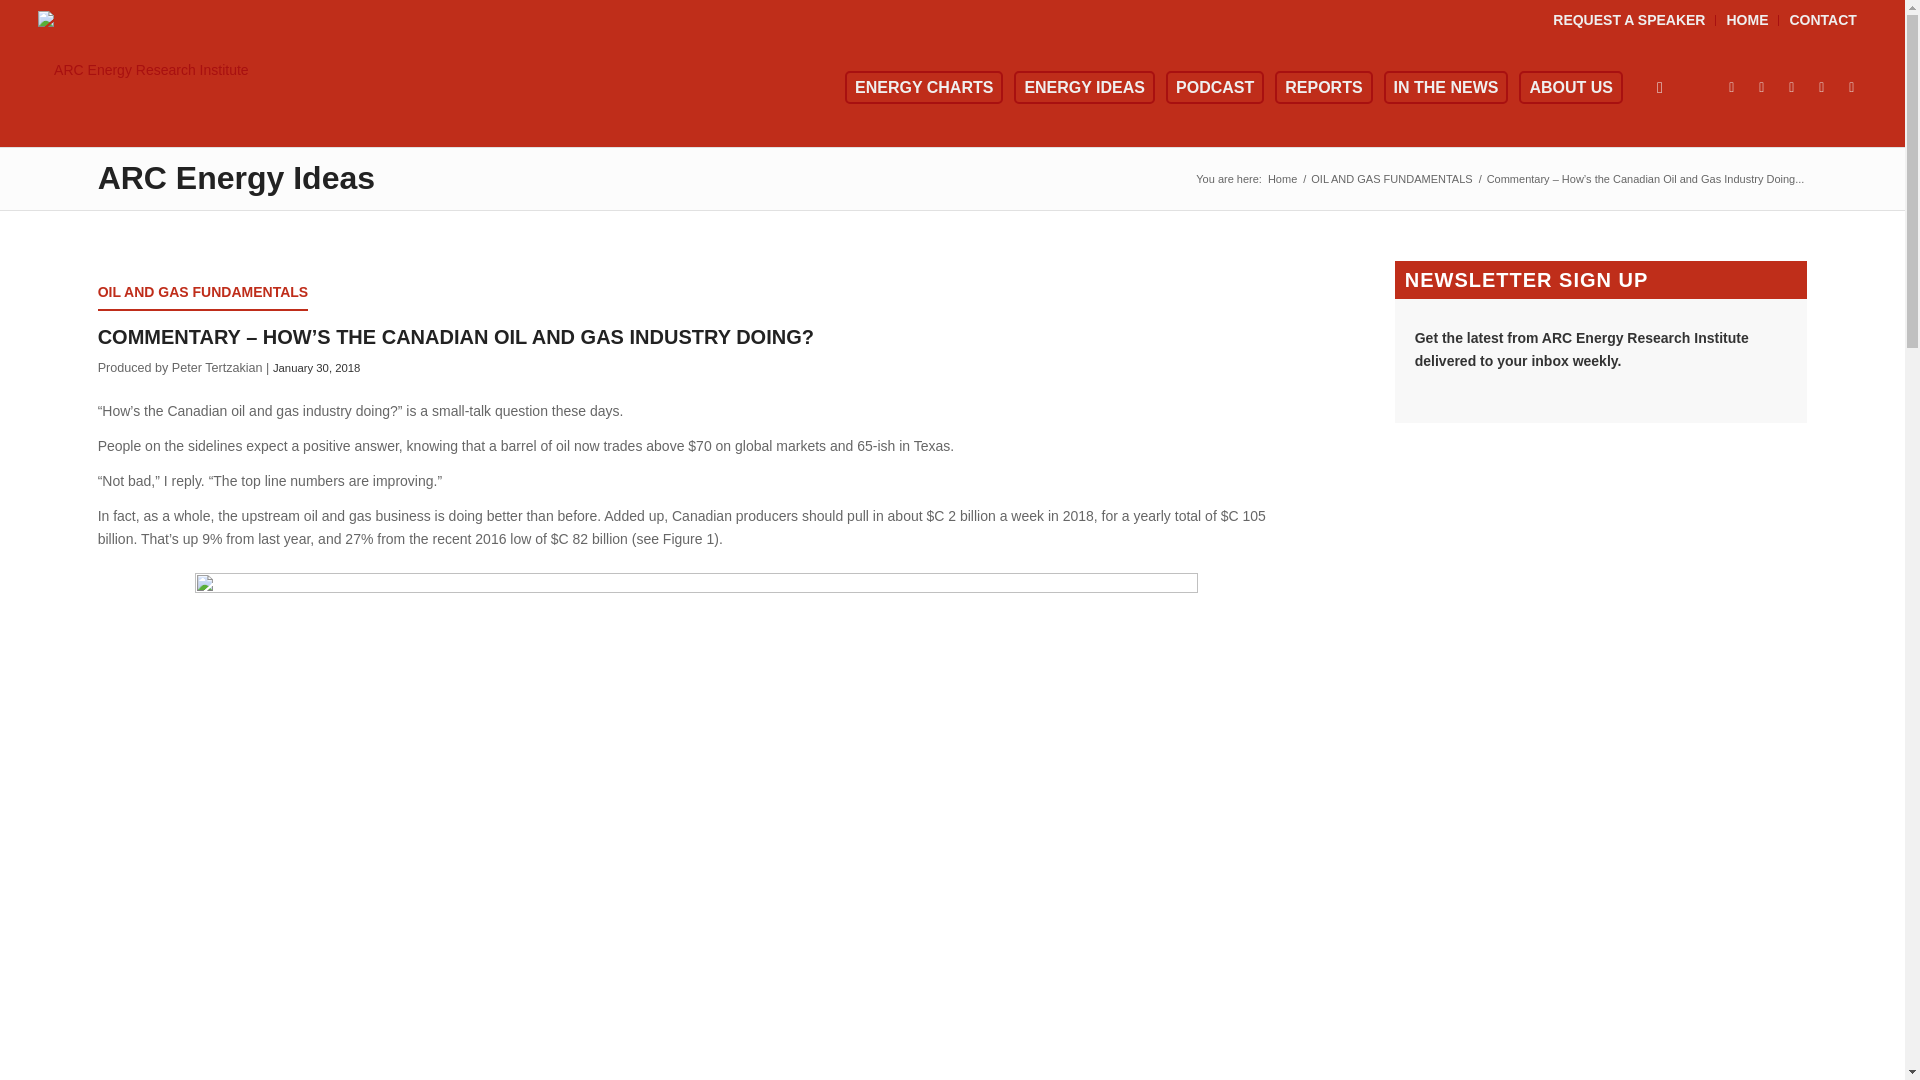 The height and width of the screenshot is (1080, 1920). Describe the element at coordinates (1580, 88) in the screenshot. I see `ABOUT US` at that location.